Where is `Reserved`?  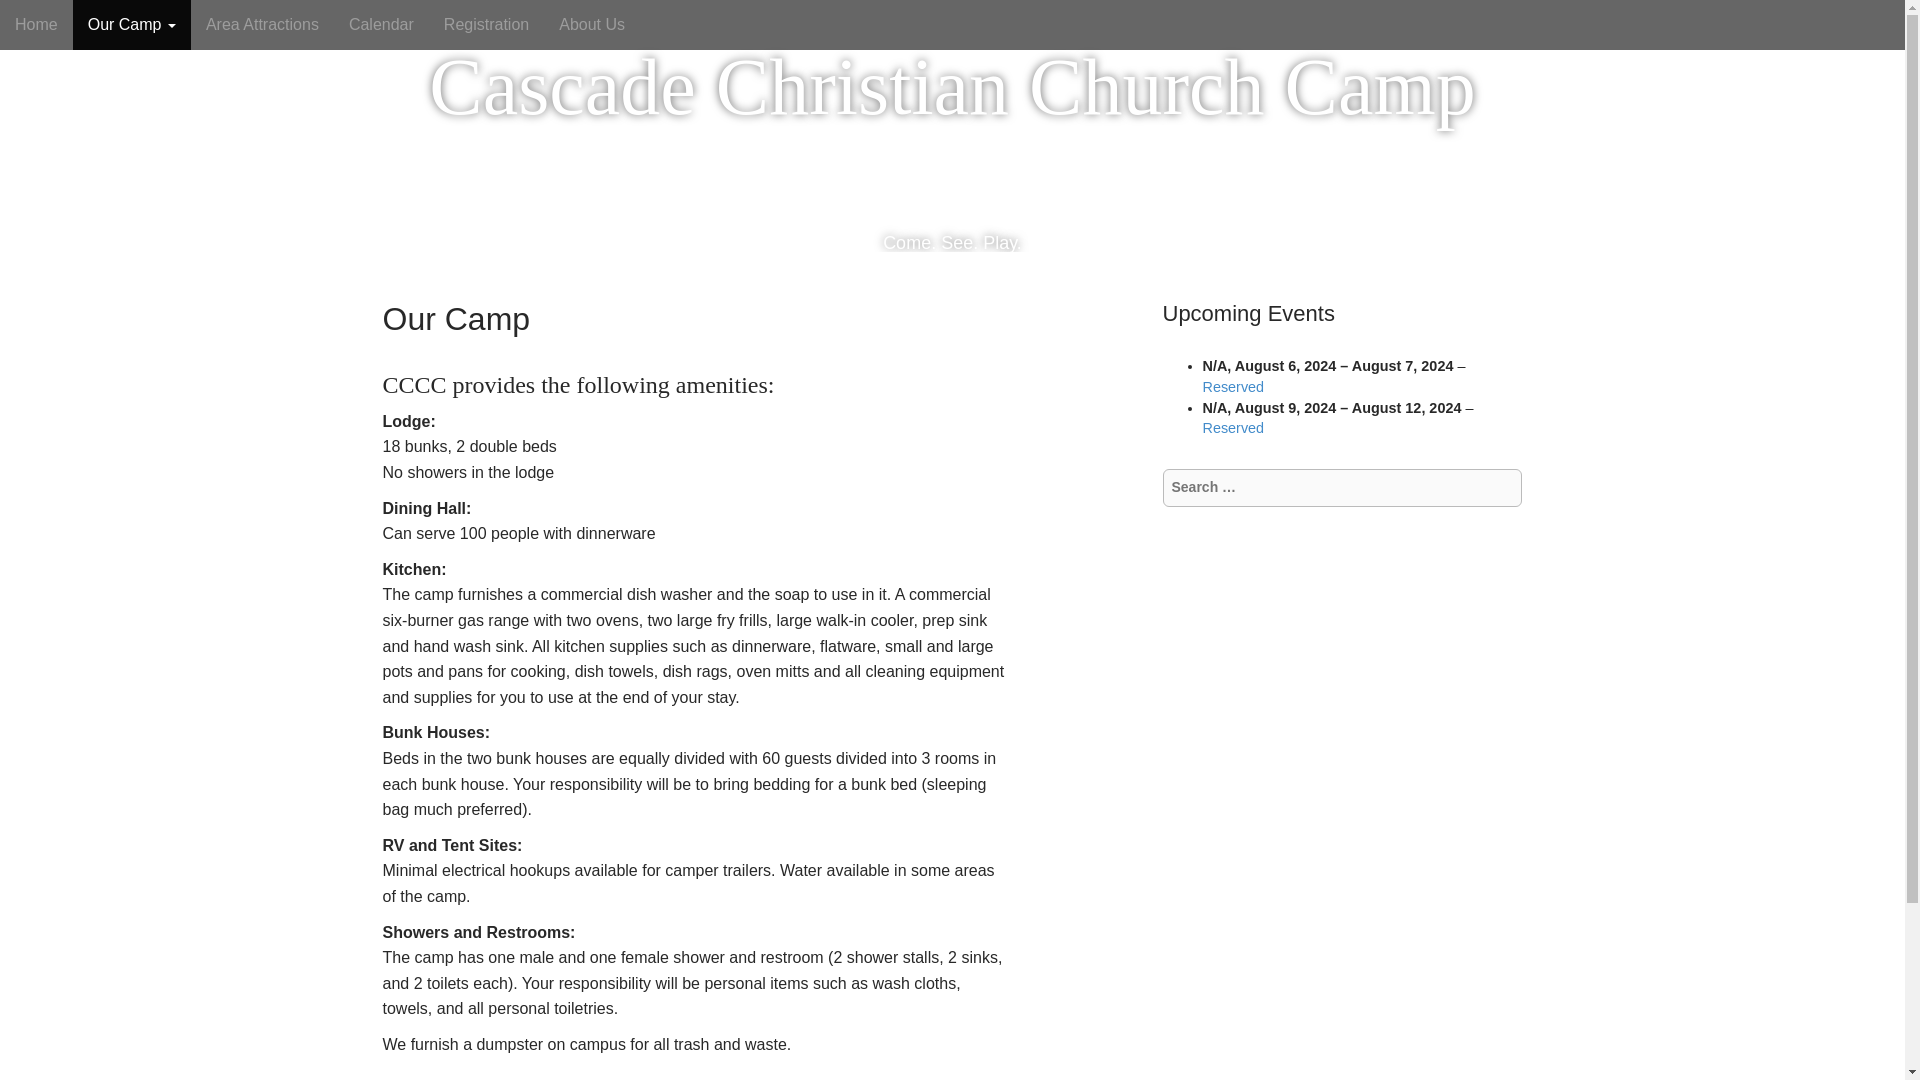 Reserved is located at coordinates (1232, 387).